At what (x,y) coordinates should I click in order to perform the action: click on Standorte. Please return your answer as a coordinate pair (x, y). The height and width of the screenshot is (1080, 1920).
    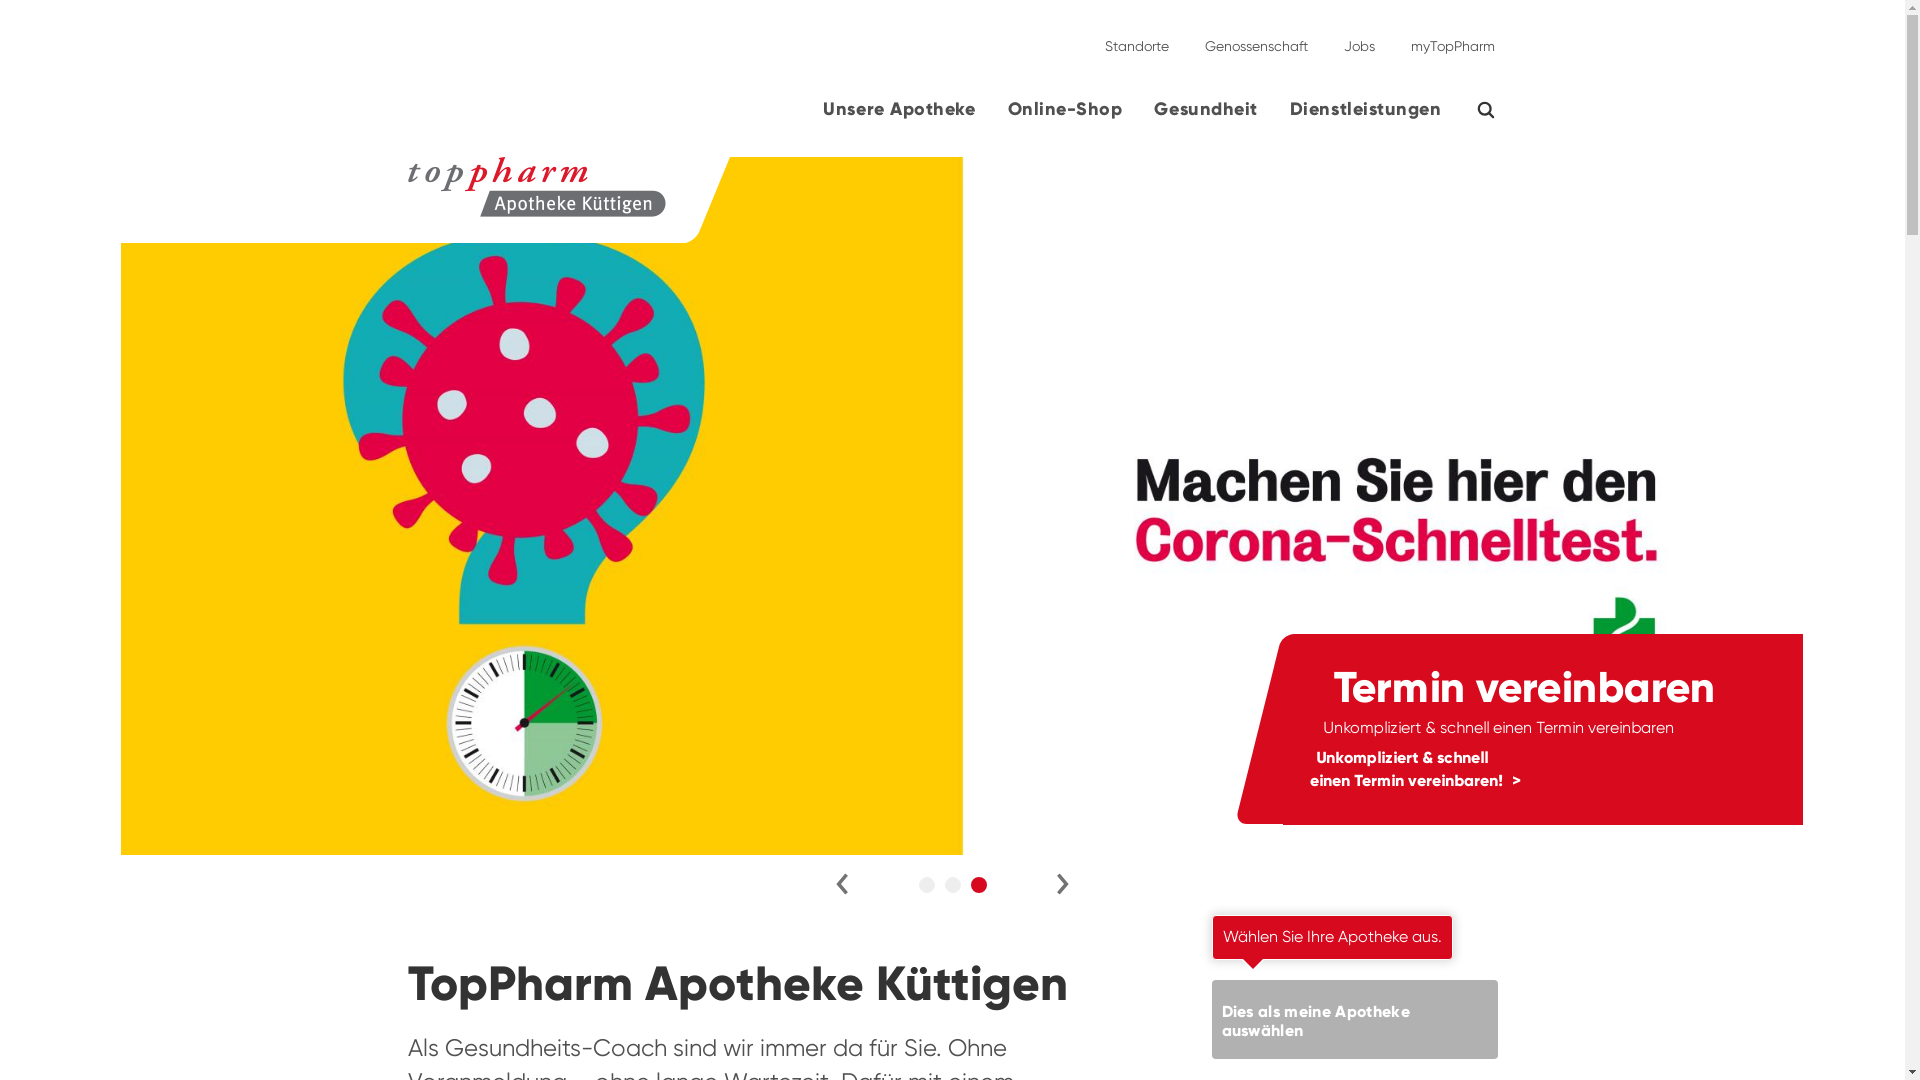
    Looking at the image, I should click on (1136, 38).